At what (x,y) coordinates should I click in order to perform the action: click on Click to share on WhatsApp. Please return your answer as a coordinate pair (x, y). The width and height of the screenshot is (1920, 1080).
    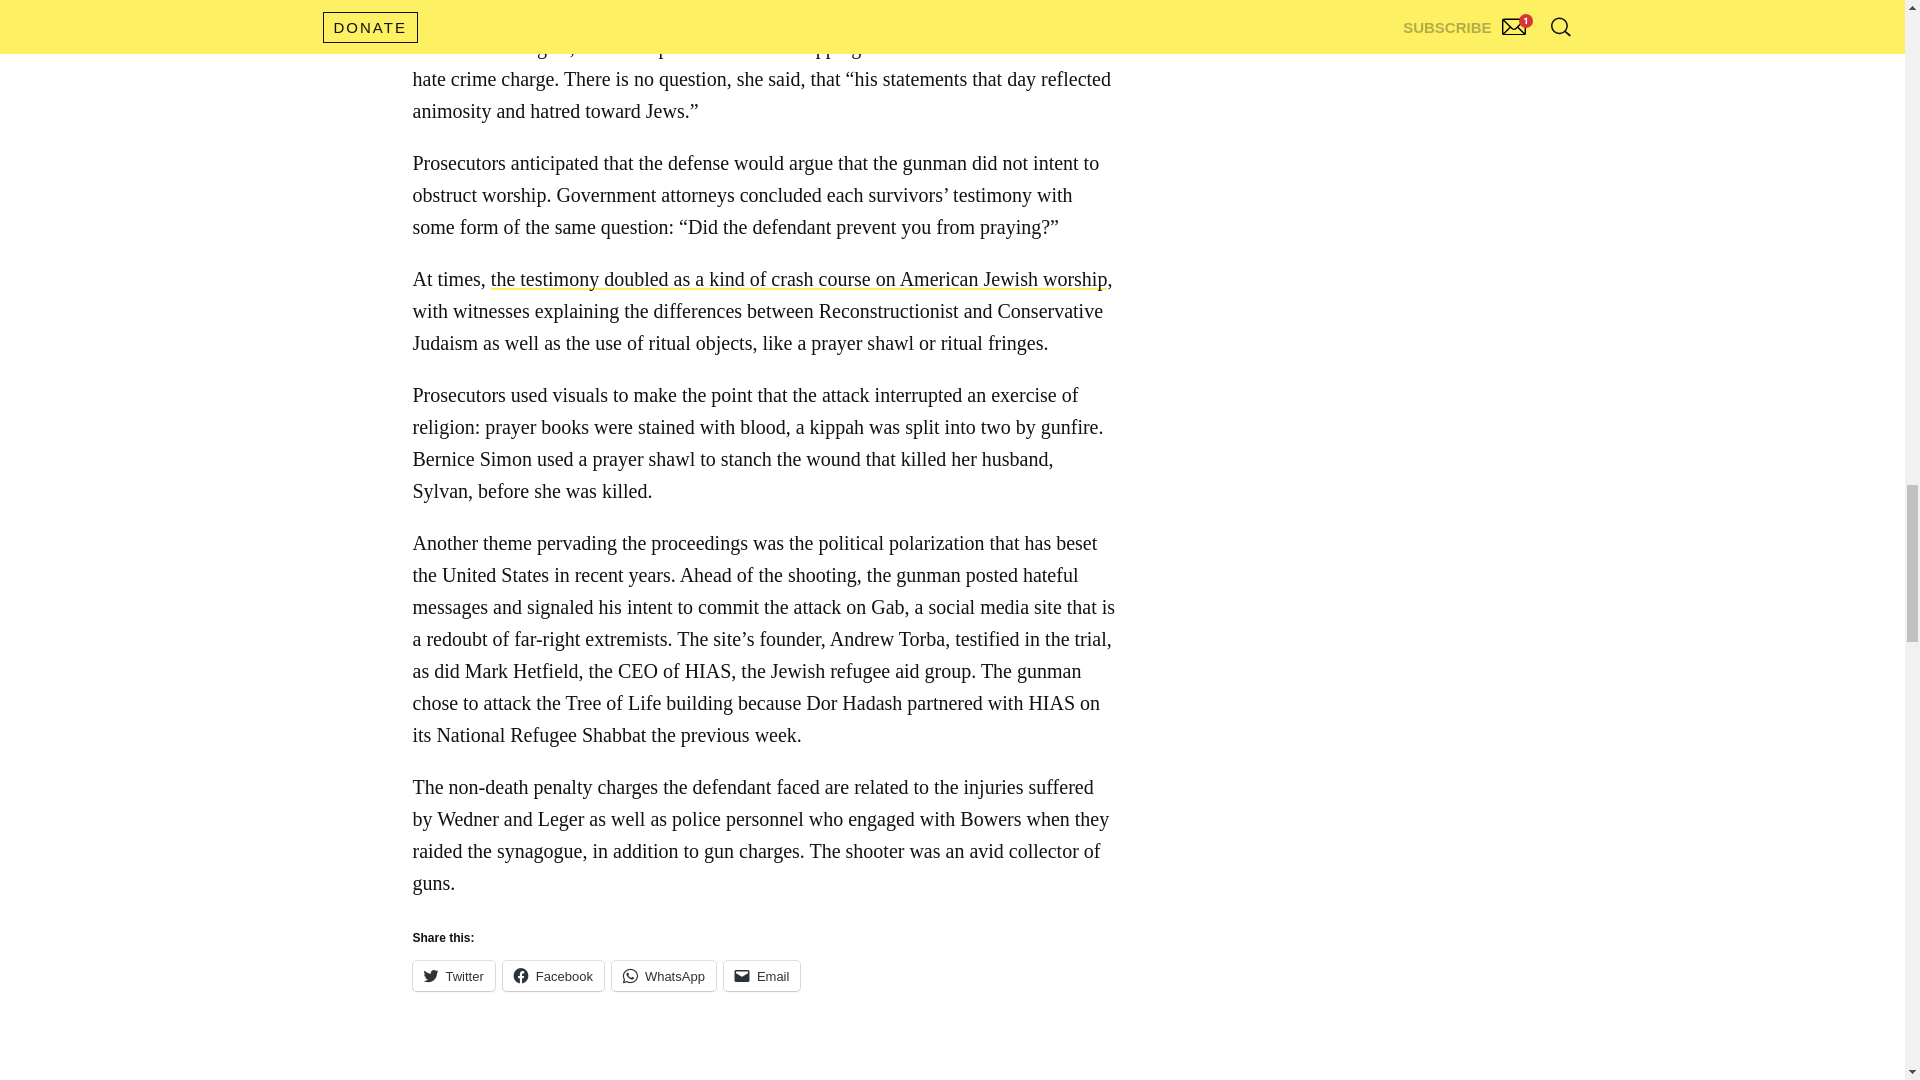
    Looking at the image, I should click on (664, 976).